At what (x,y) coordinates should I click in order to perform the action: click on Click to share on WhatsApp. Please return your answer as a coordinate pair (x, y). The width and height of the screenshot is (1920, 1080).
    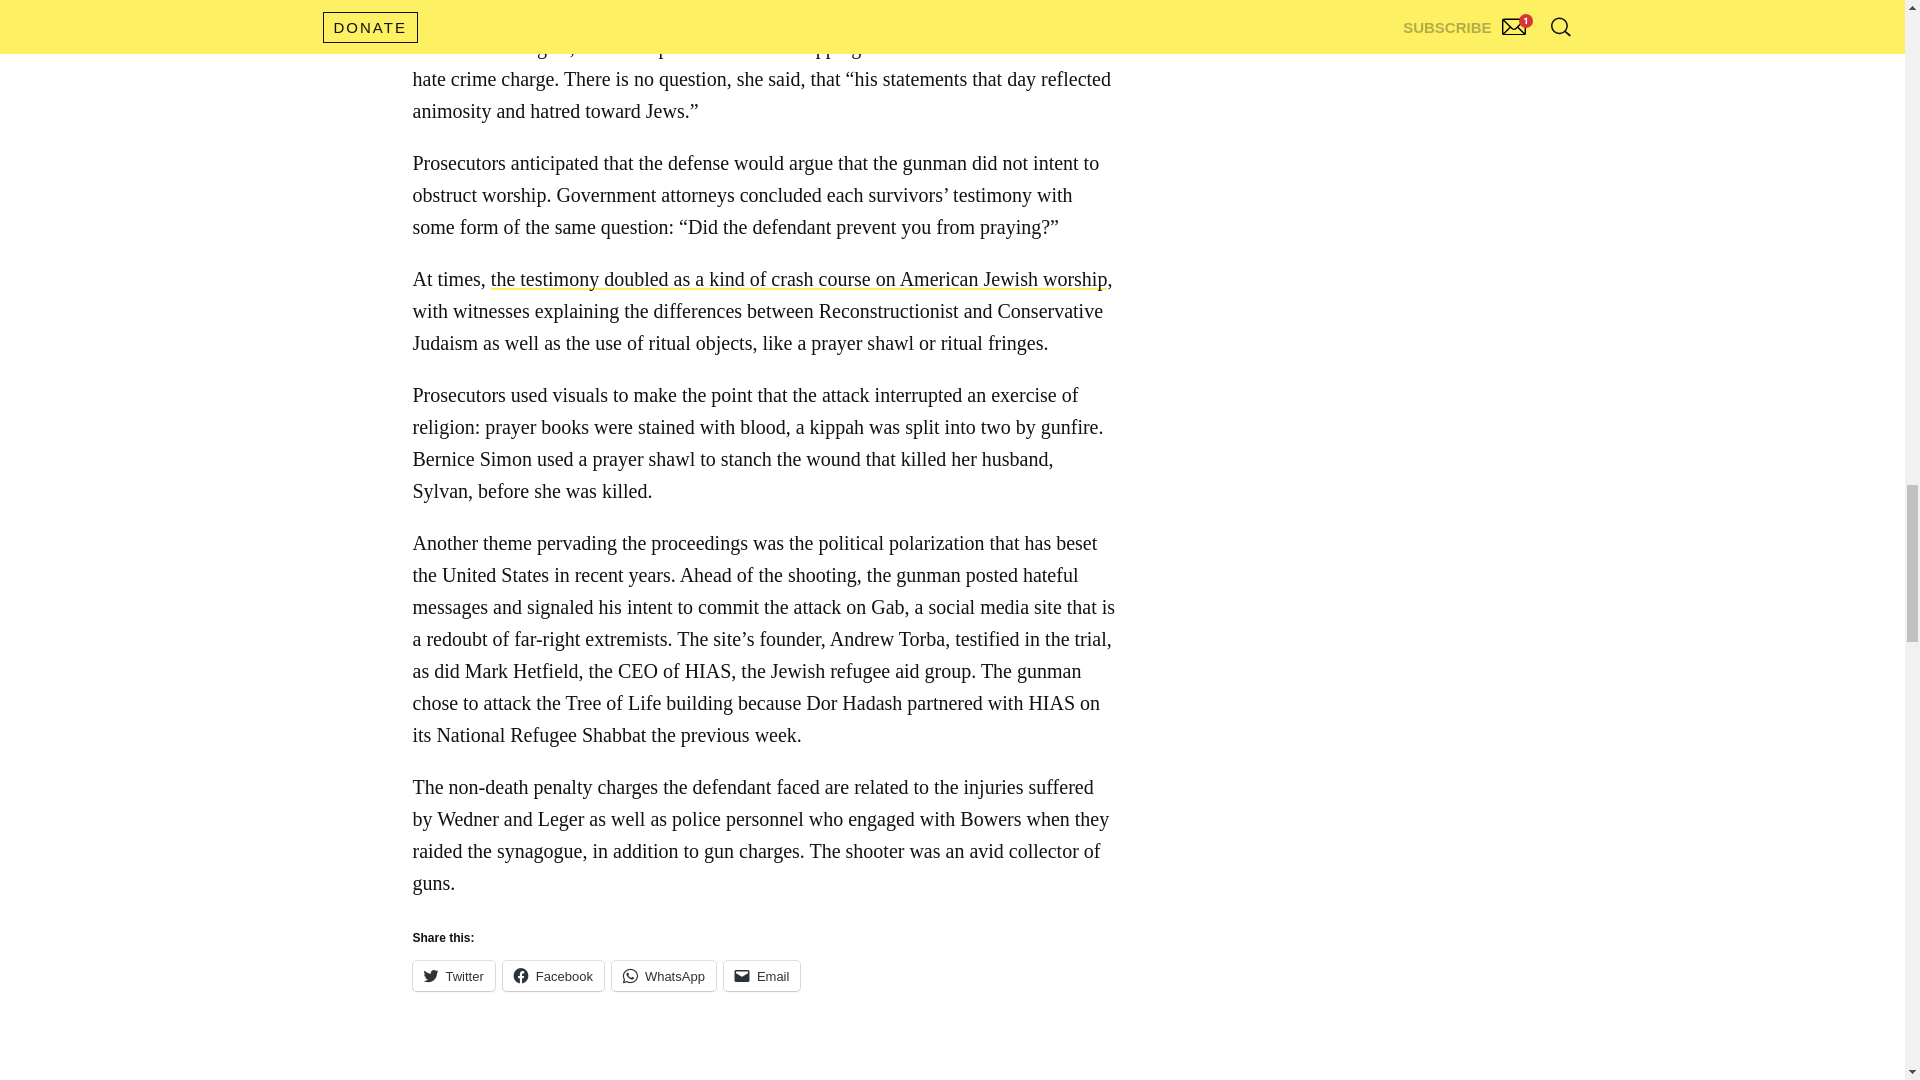
    Looking at the image, I should click on (664, 976).